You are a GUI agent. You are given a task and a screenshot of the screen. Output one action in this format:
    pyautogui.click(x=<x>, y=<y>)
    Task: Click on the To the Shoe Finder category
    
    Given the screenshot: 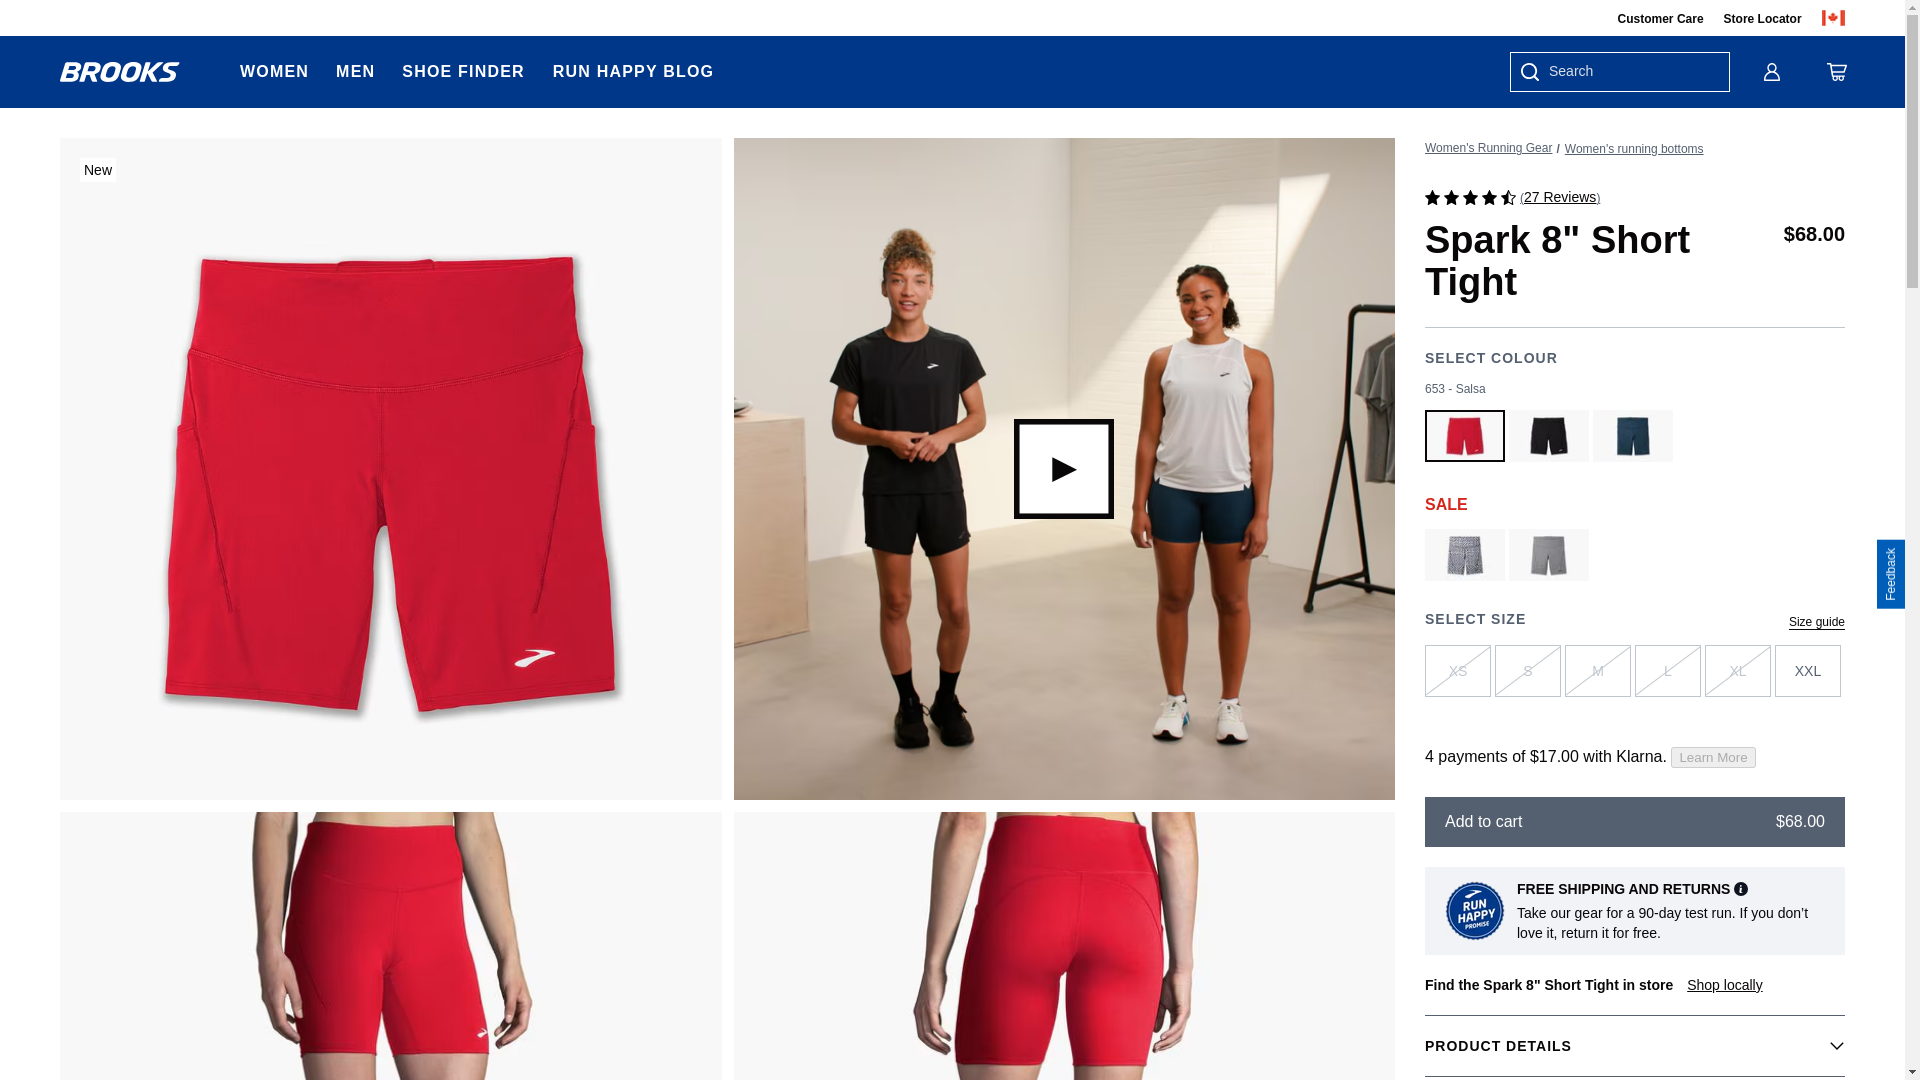 What is the action you would take?
    pyautogui.click(x=462, y=72)
    